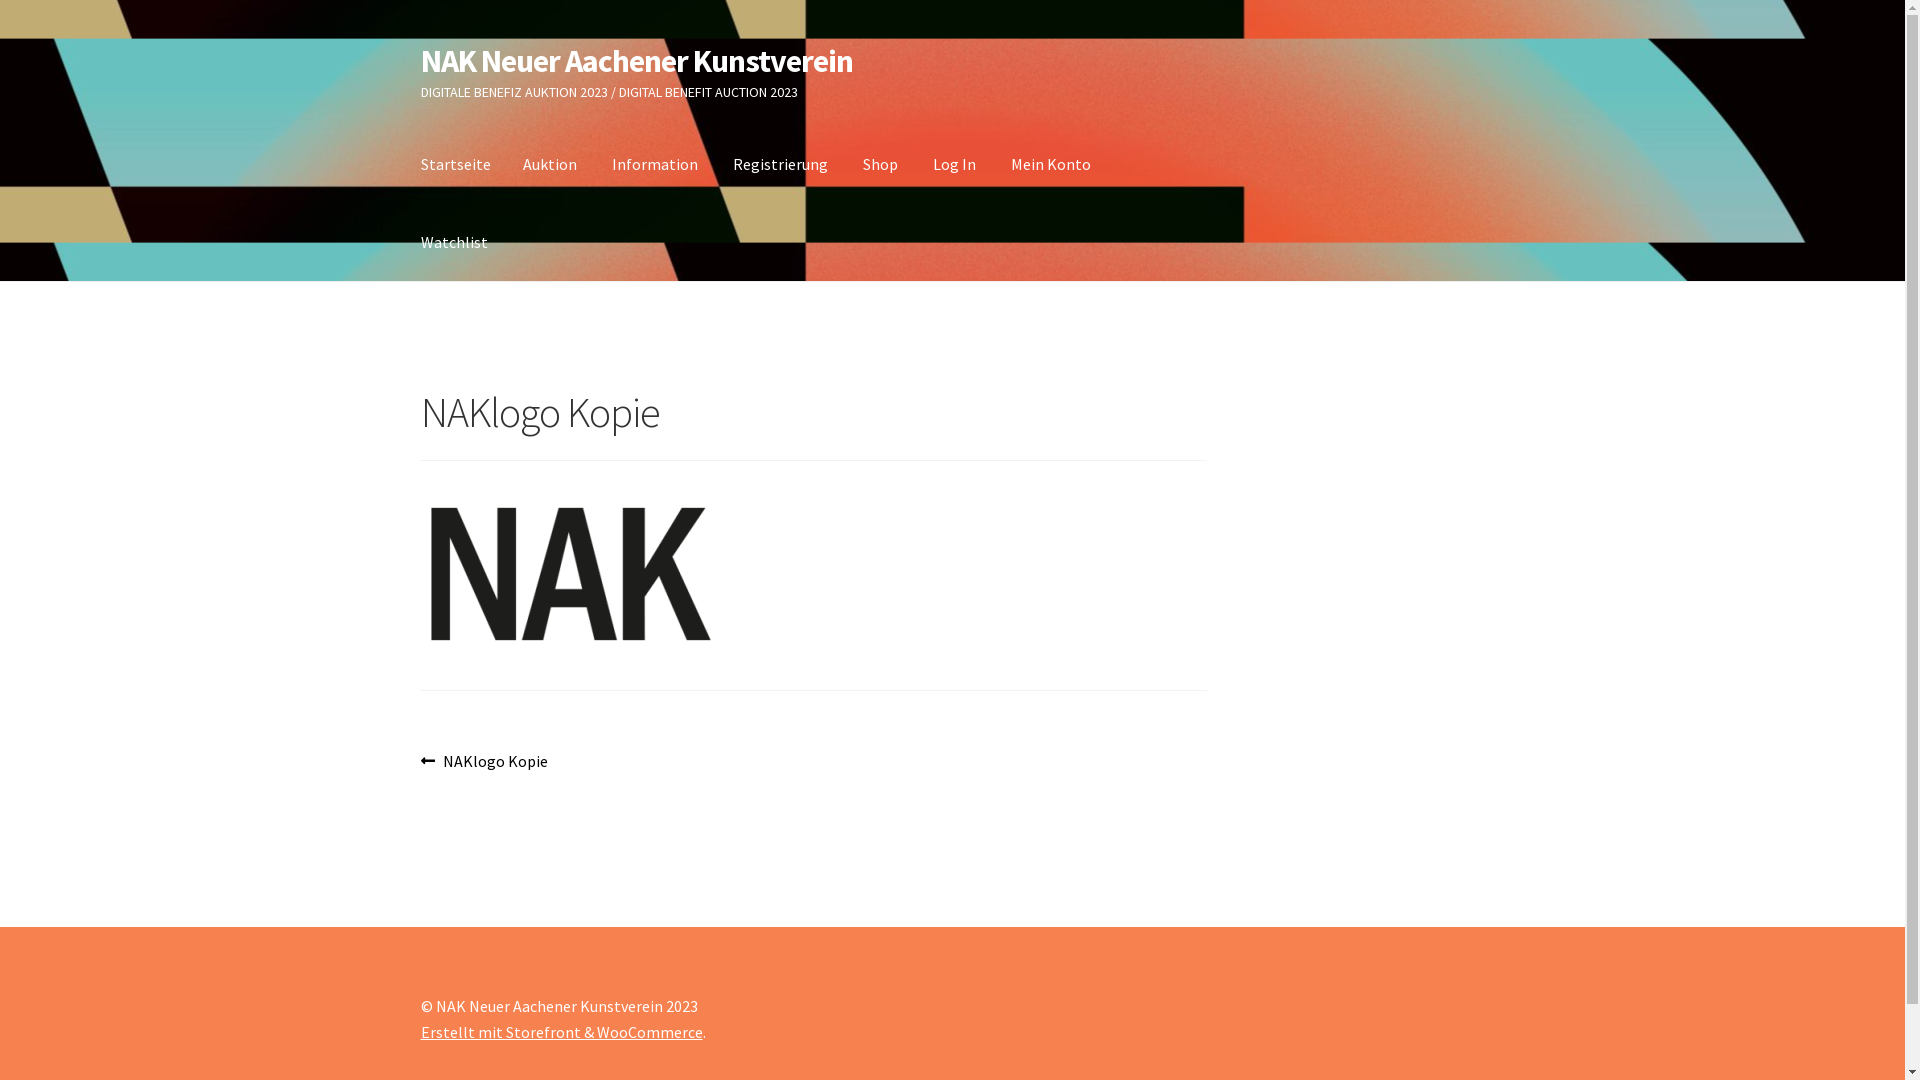 Image resolution: width=1920 pixels, height=1080 pixels. Describe the element at coordinates (456, 165) in the screenshot. I see `Startseite` at that location.